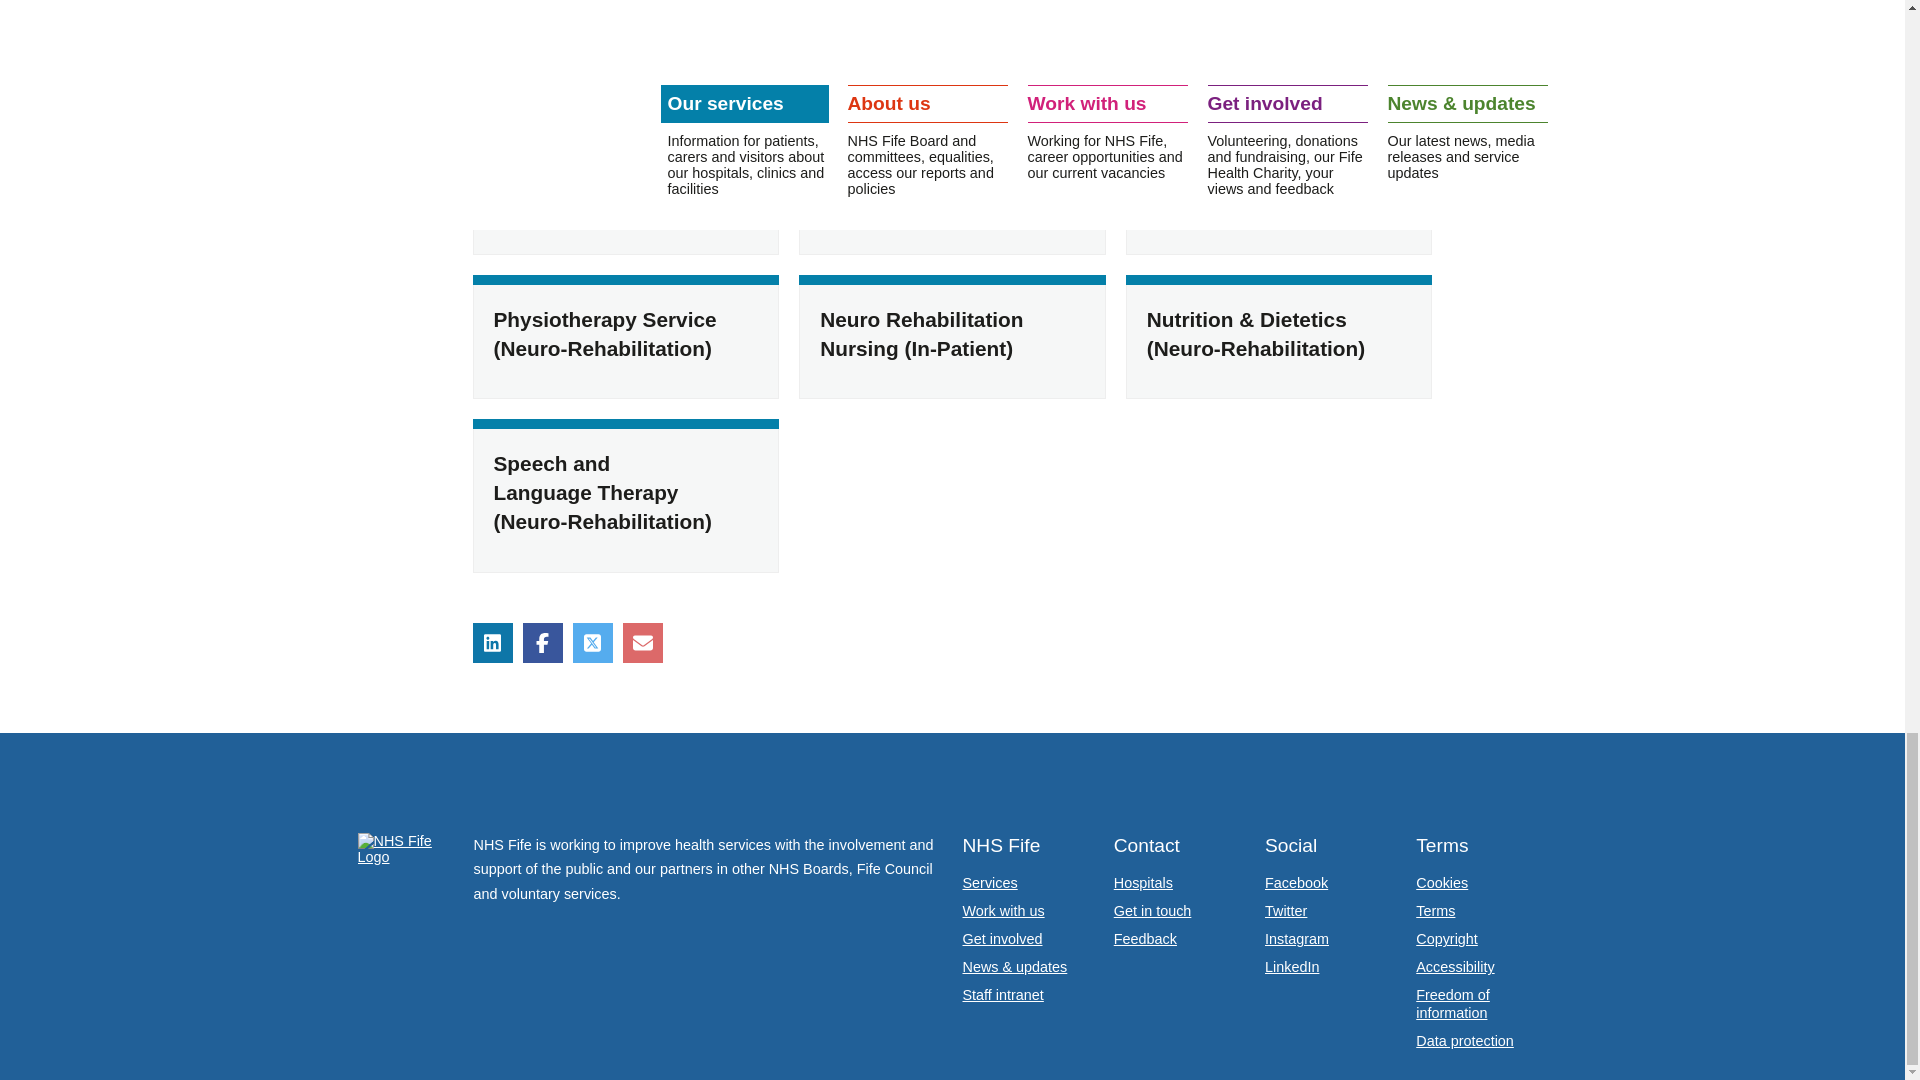  I want to click on Feedback, so click(1144, 938).